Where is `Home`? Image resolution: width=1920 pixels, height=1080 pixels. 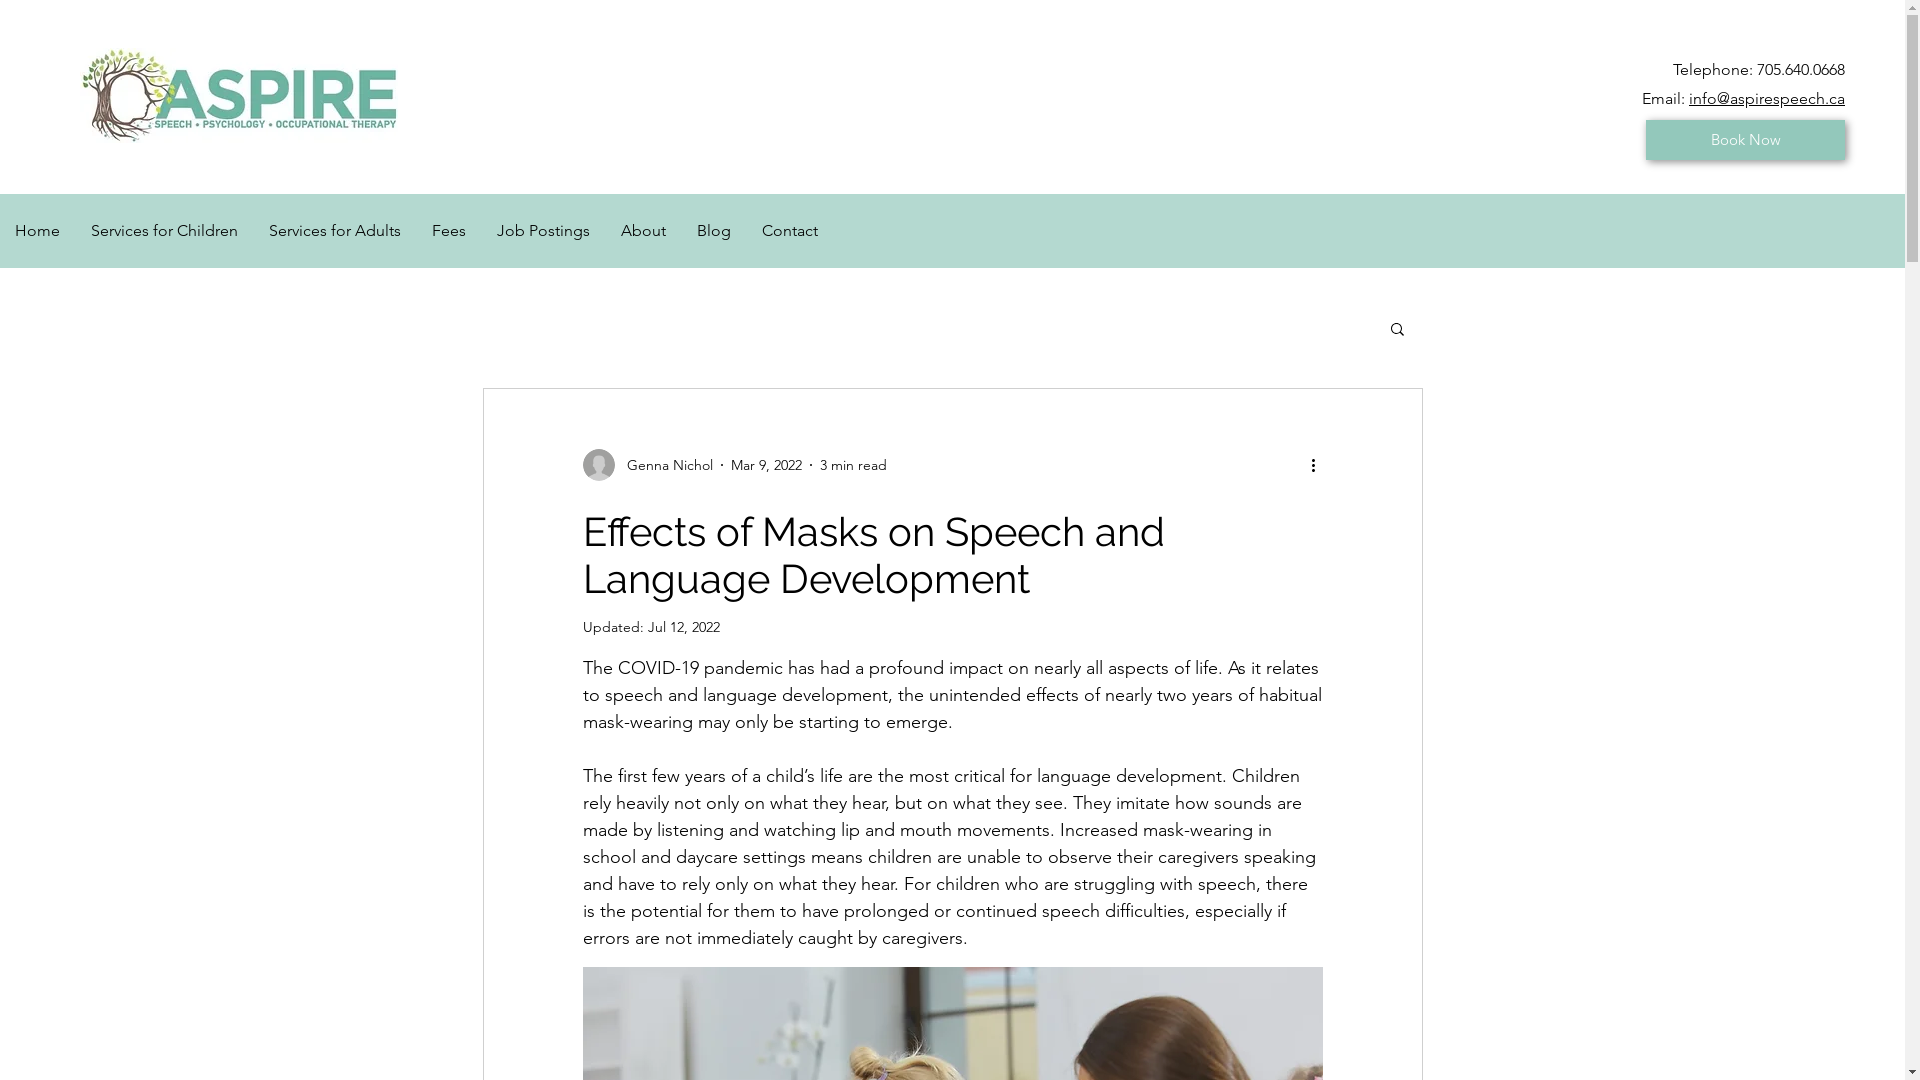 Home is located at coordinates (38, 231).